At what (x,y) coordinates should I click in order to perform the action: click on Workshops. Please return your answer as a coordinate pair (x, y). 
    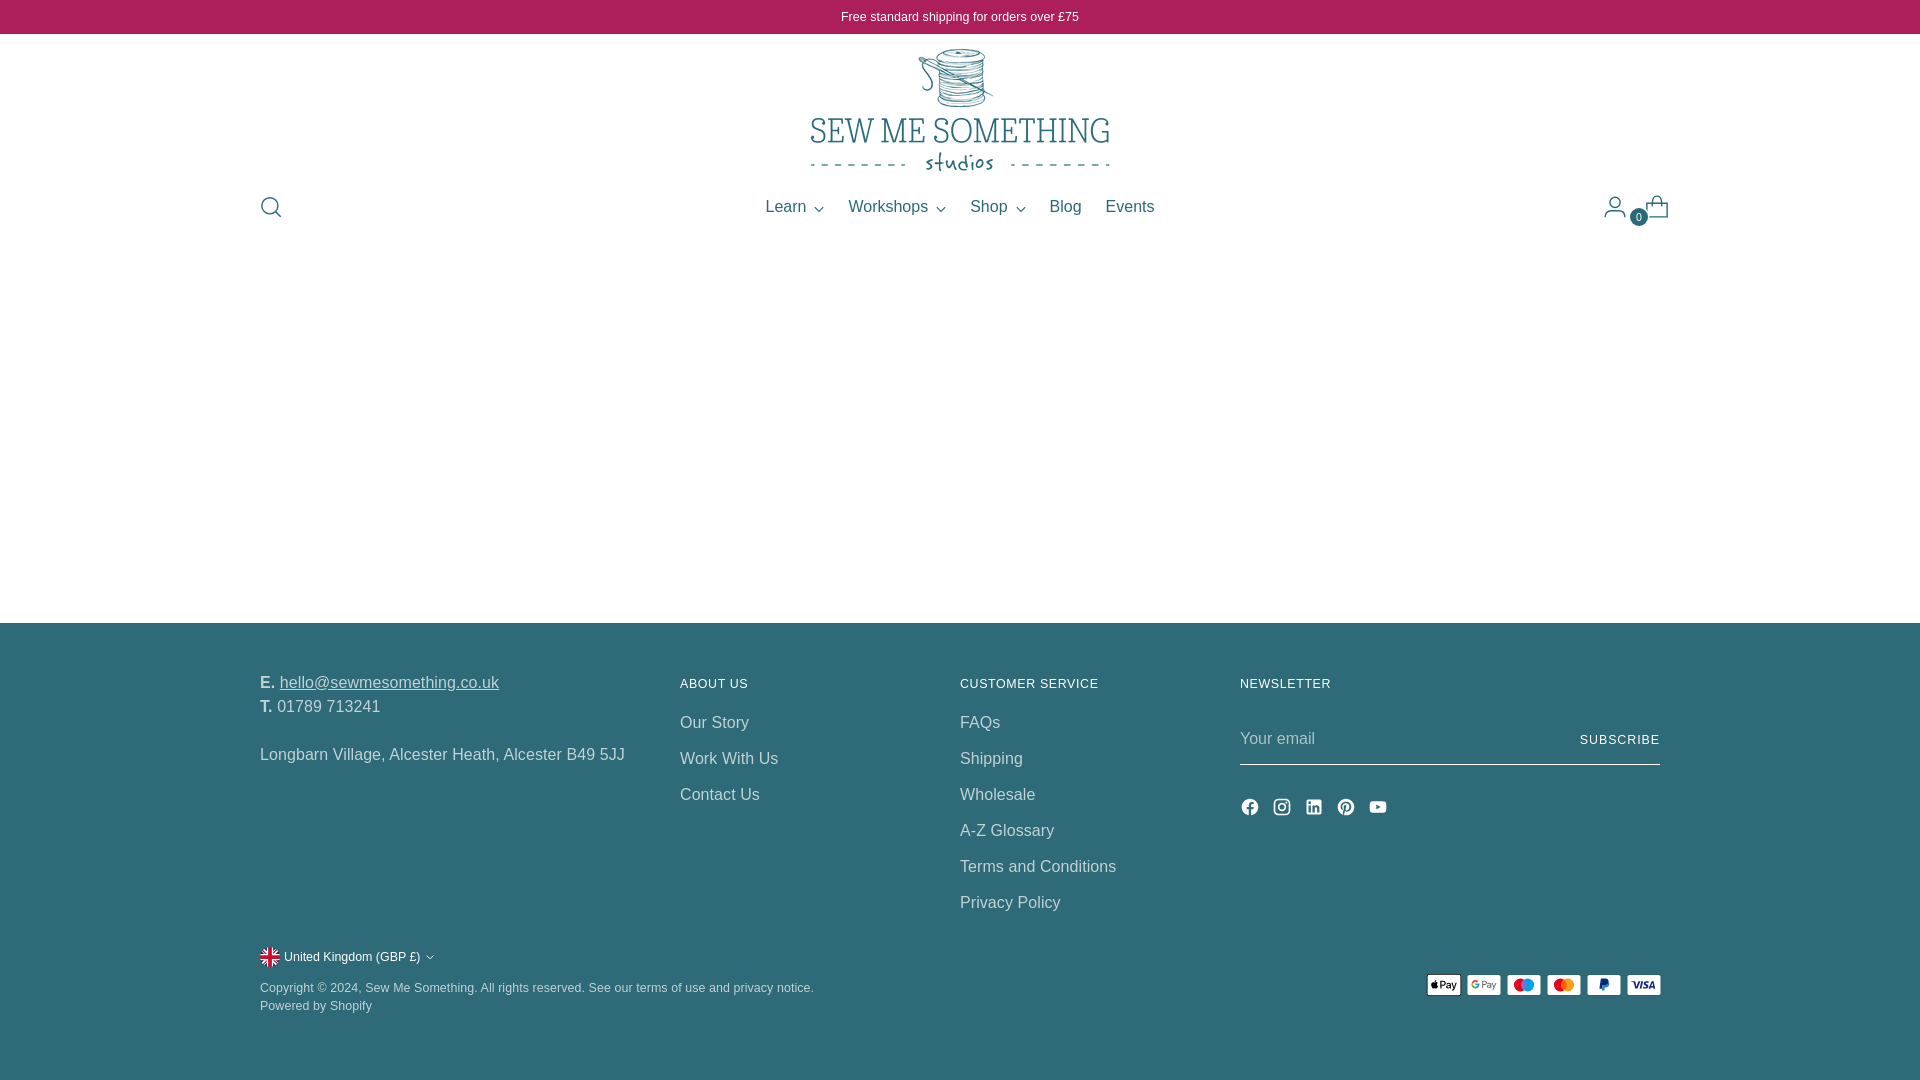
    Looking at the image, I should click on (1348, 810).